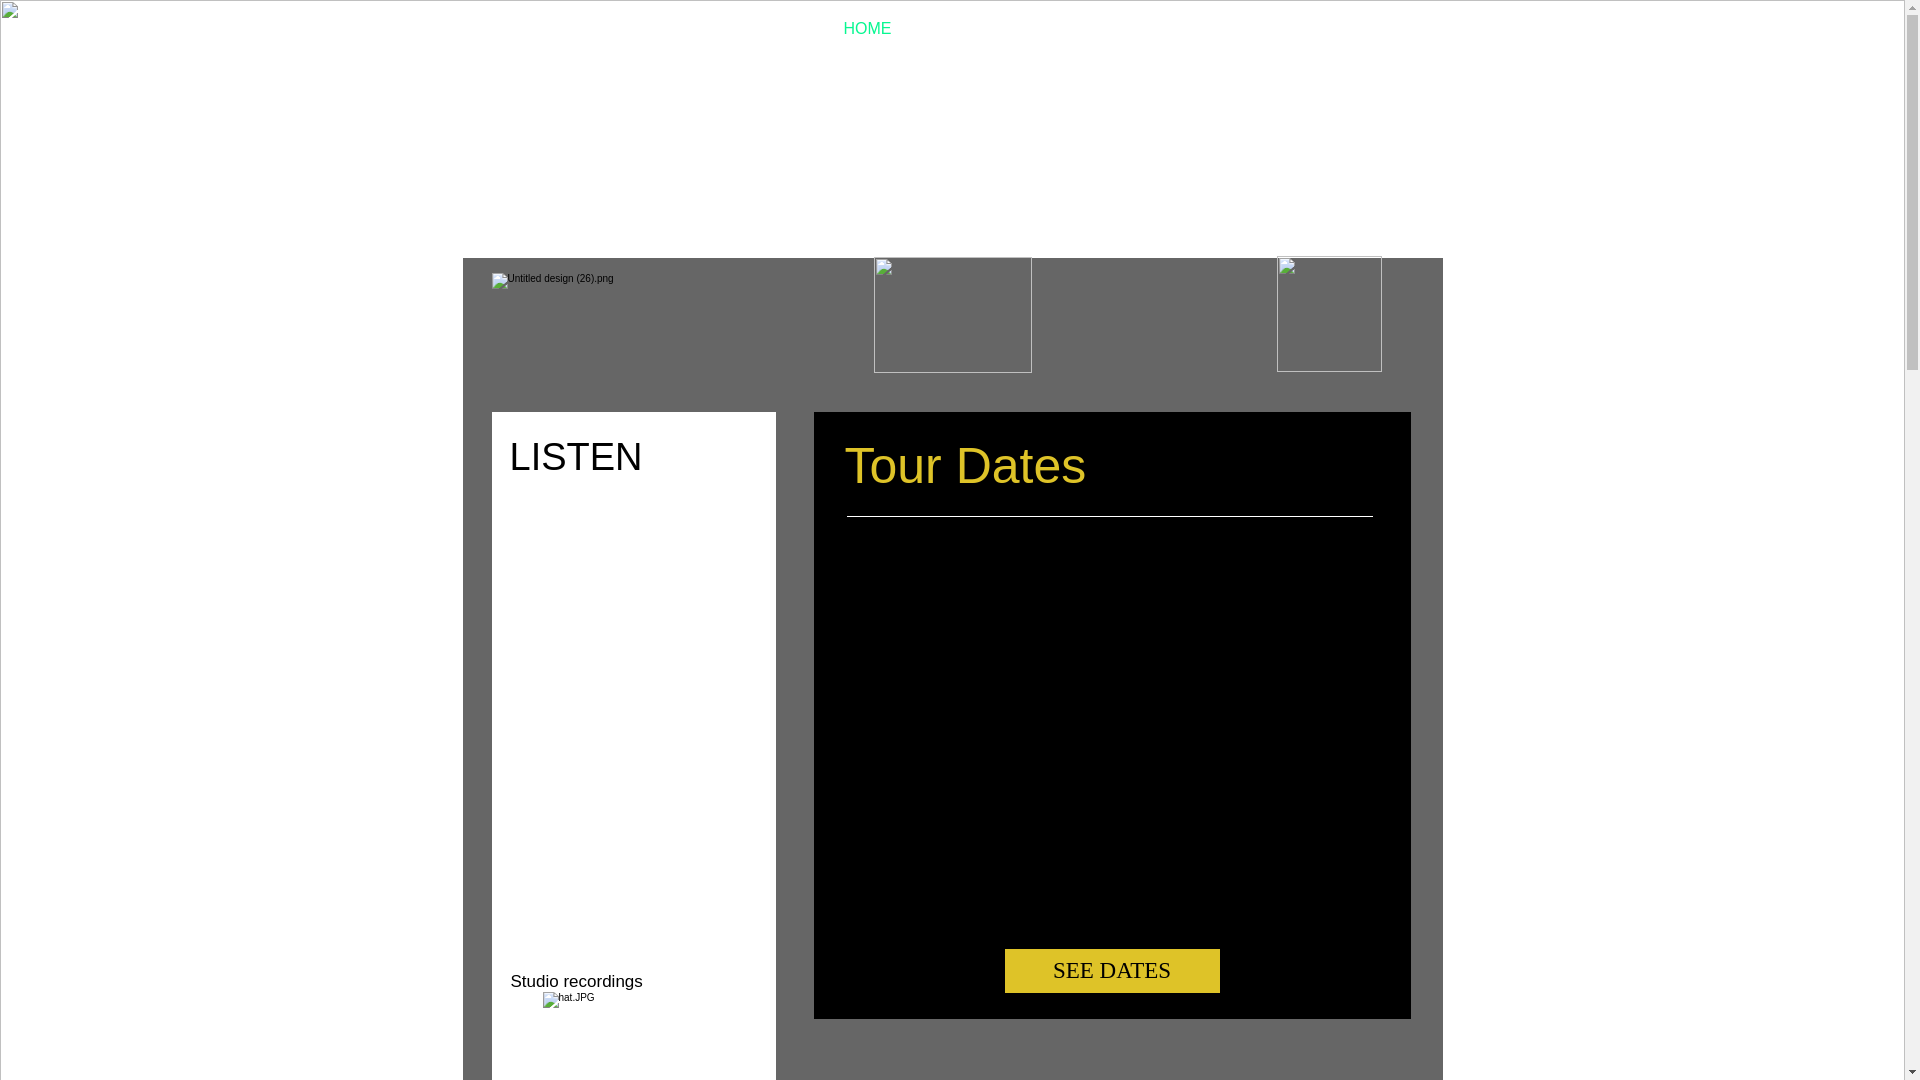  I want to click on Copy of Copy of R-KID.PNG, so click(952, 314).